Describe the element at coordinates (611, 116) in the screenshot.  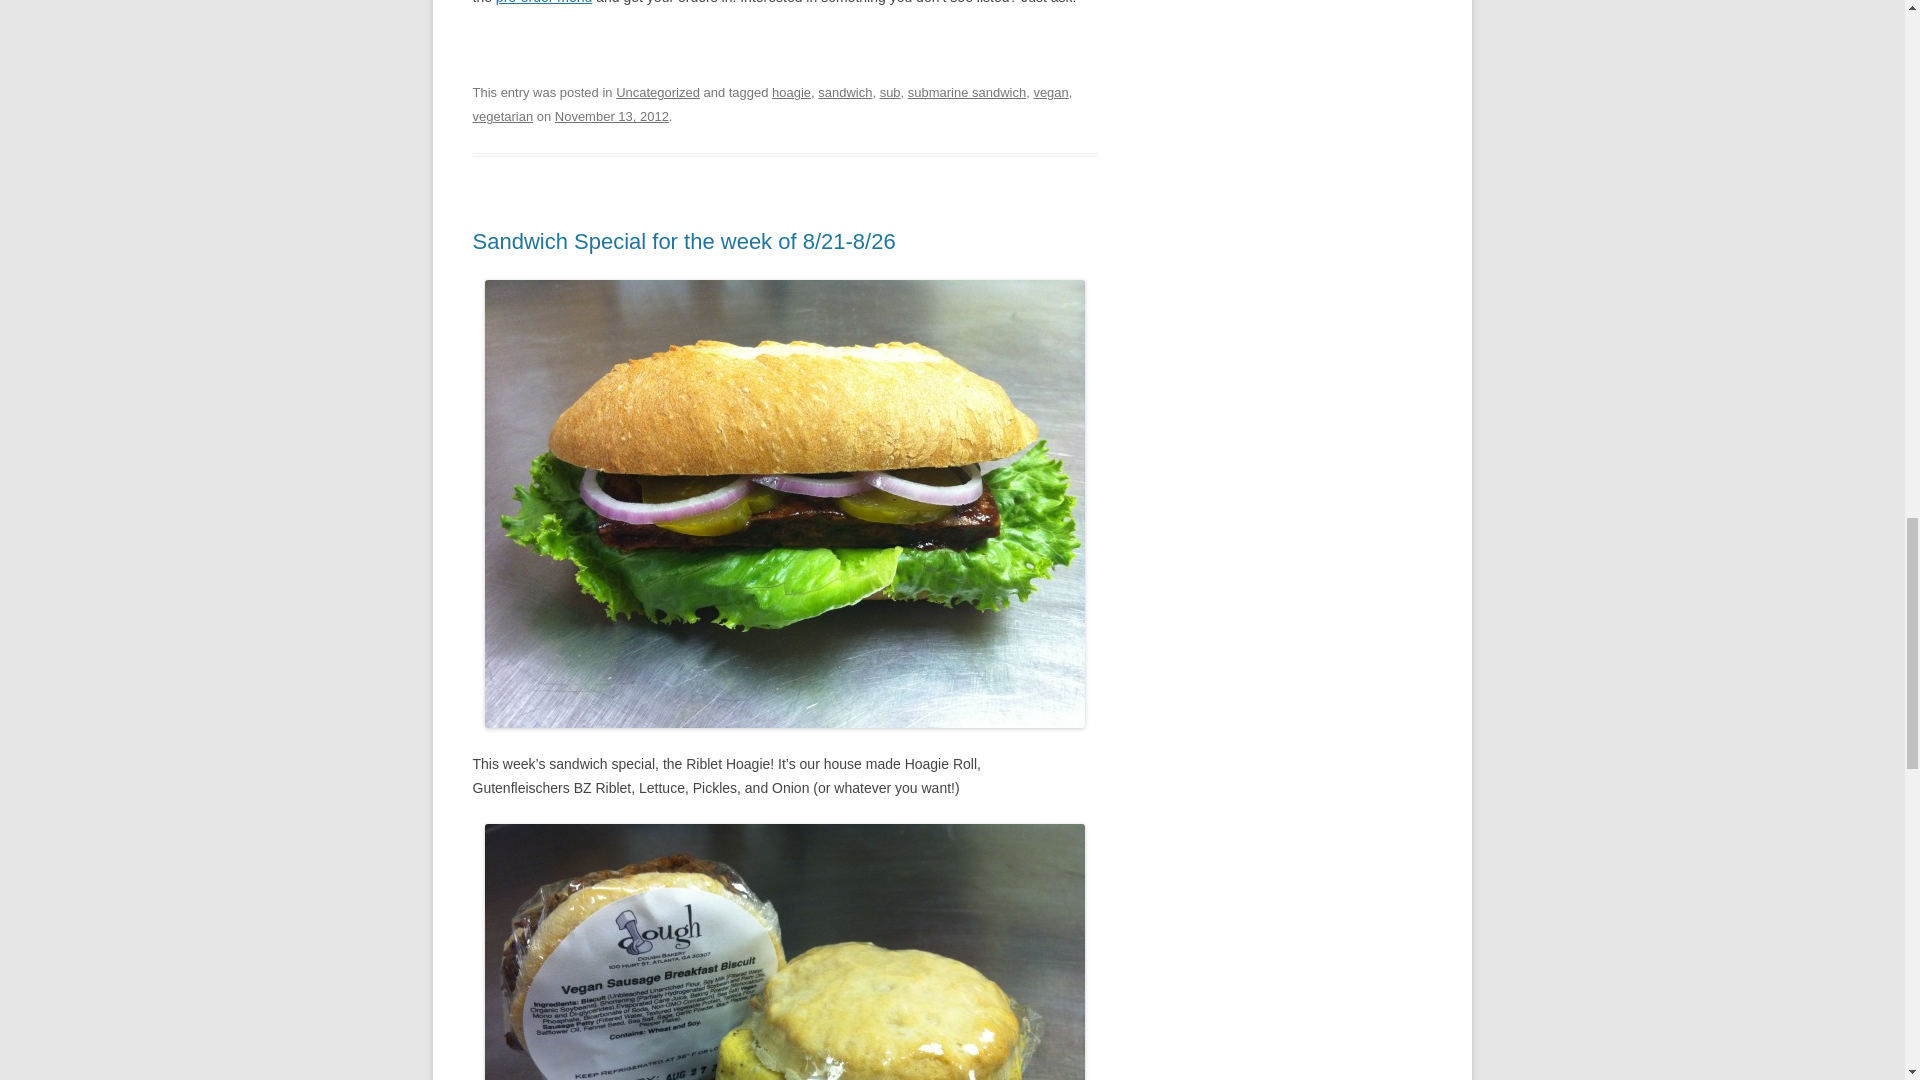
I see `12:55 pm` at that location.